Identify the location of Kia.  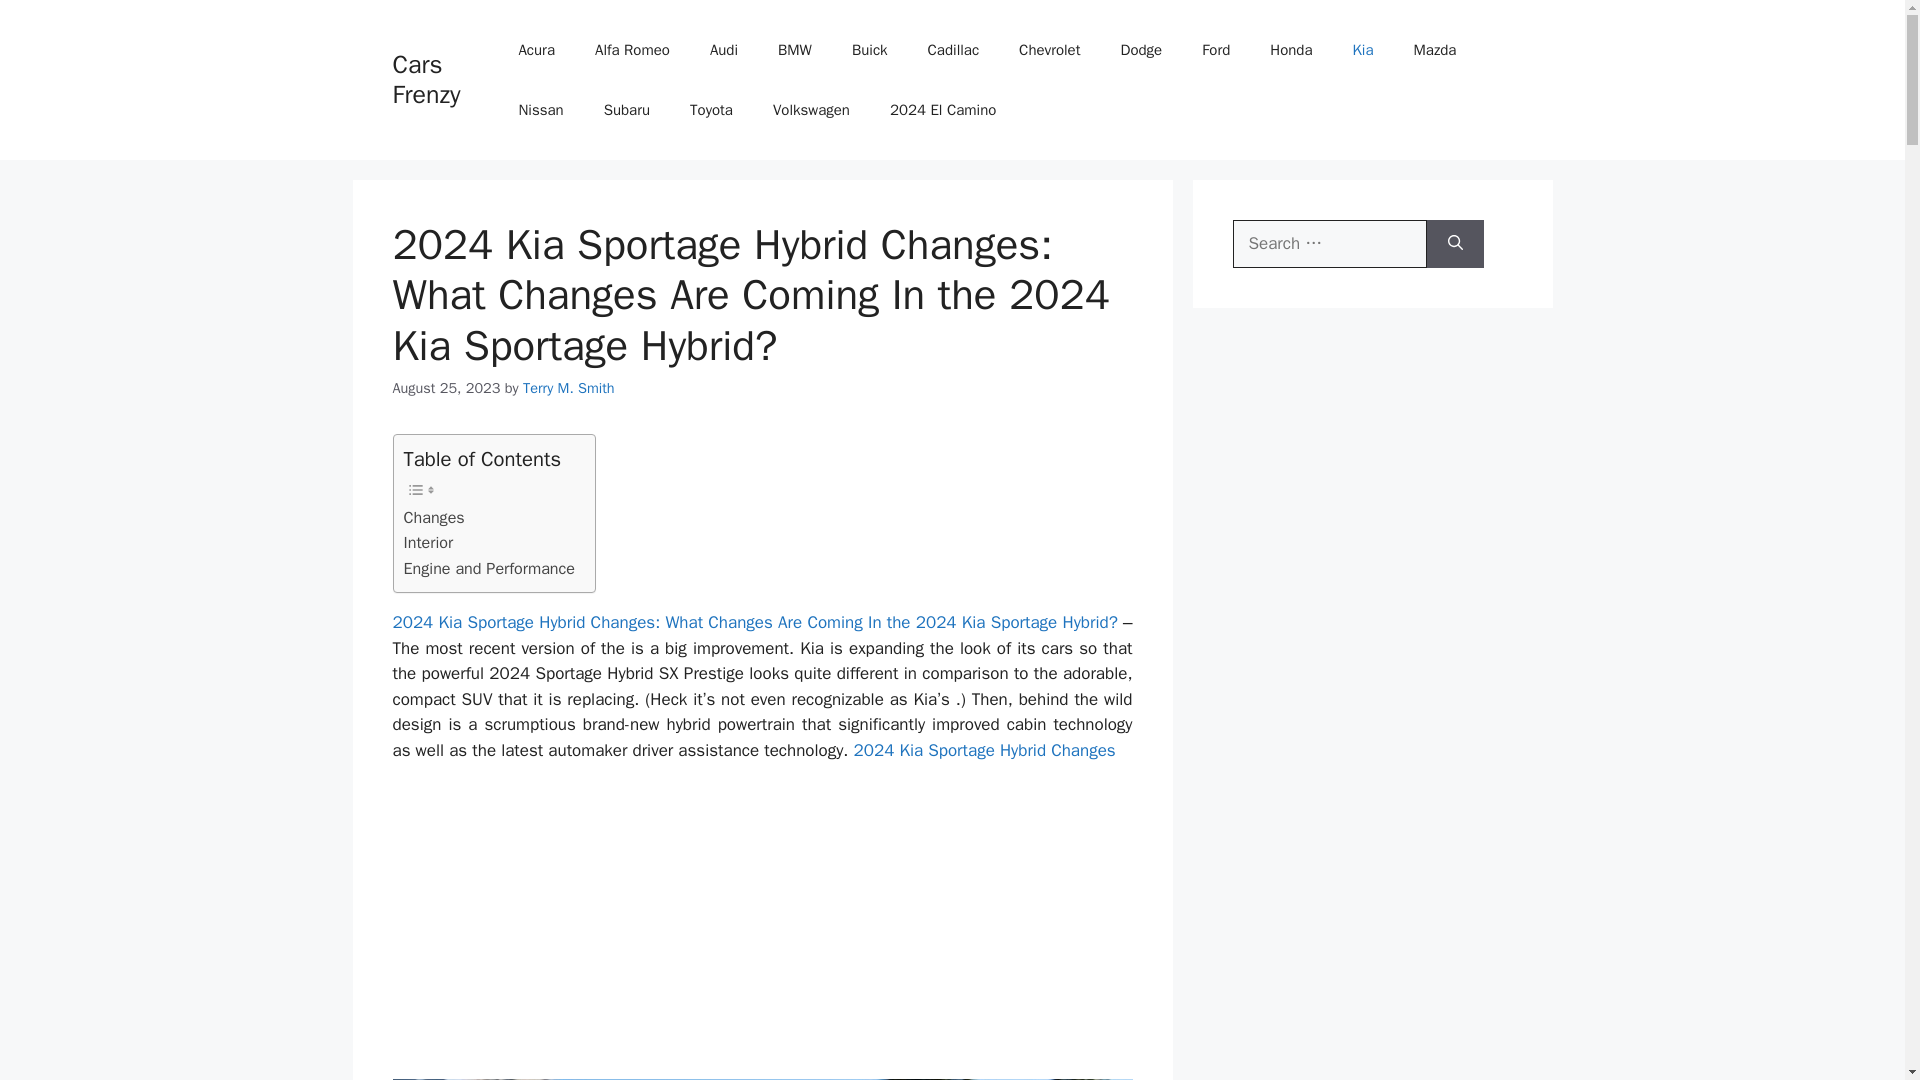
(1362, 50).